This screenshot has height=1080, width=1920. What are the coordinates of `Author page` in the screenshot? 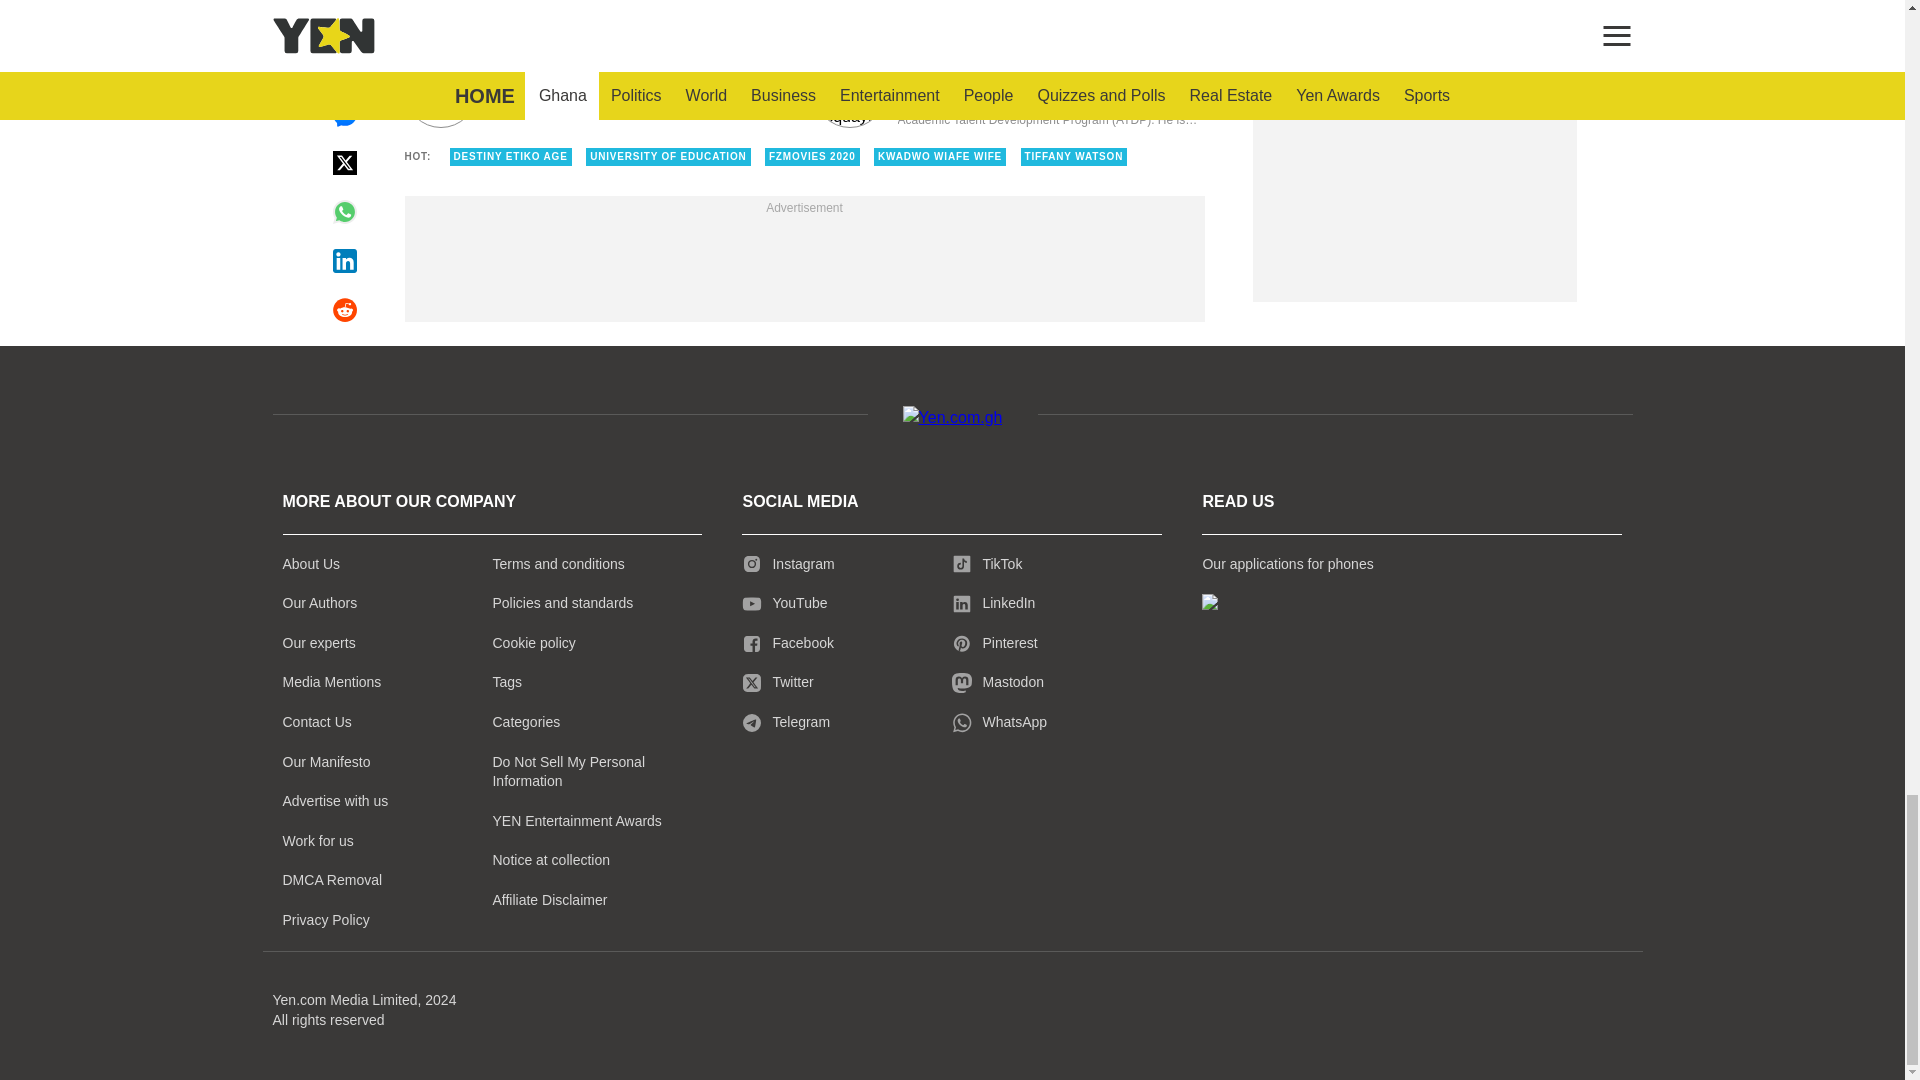 It's located at (598, 92).